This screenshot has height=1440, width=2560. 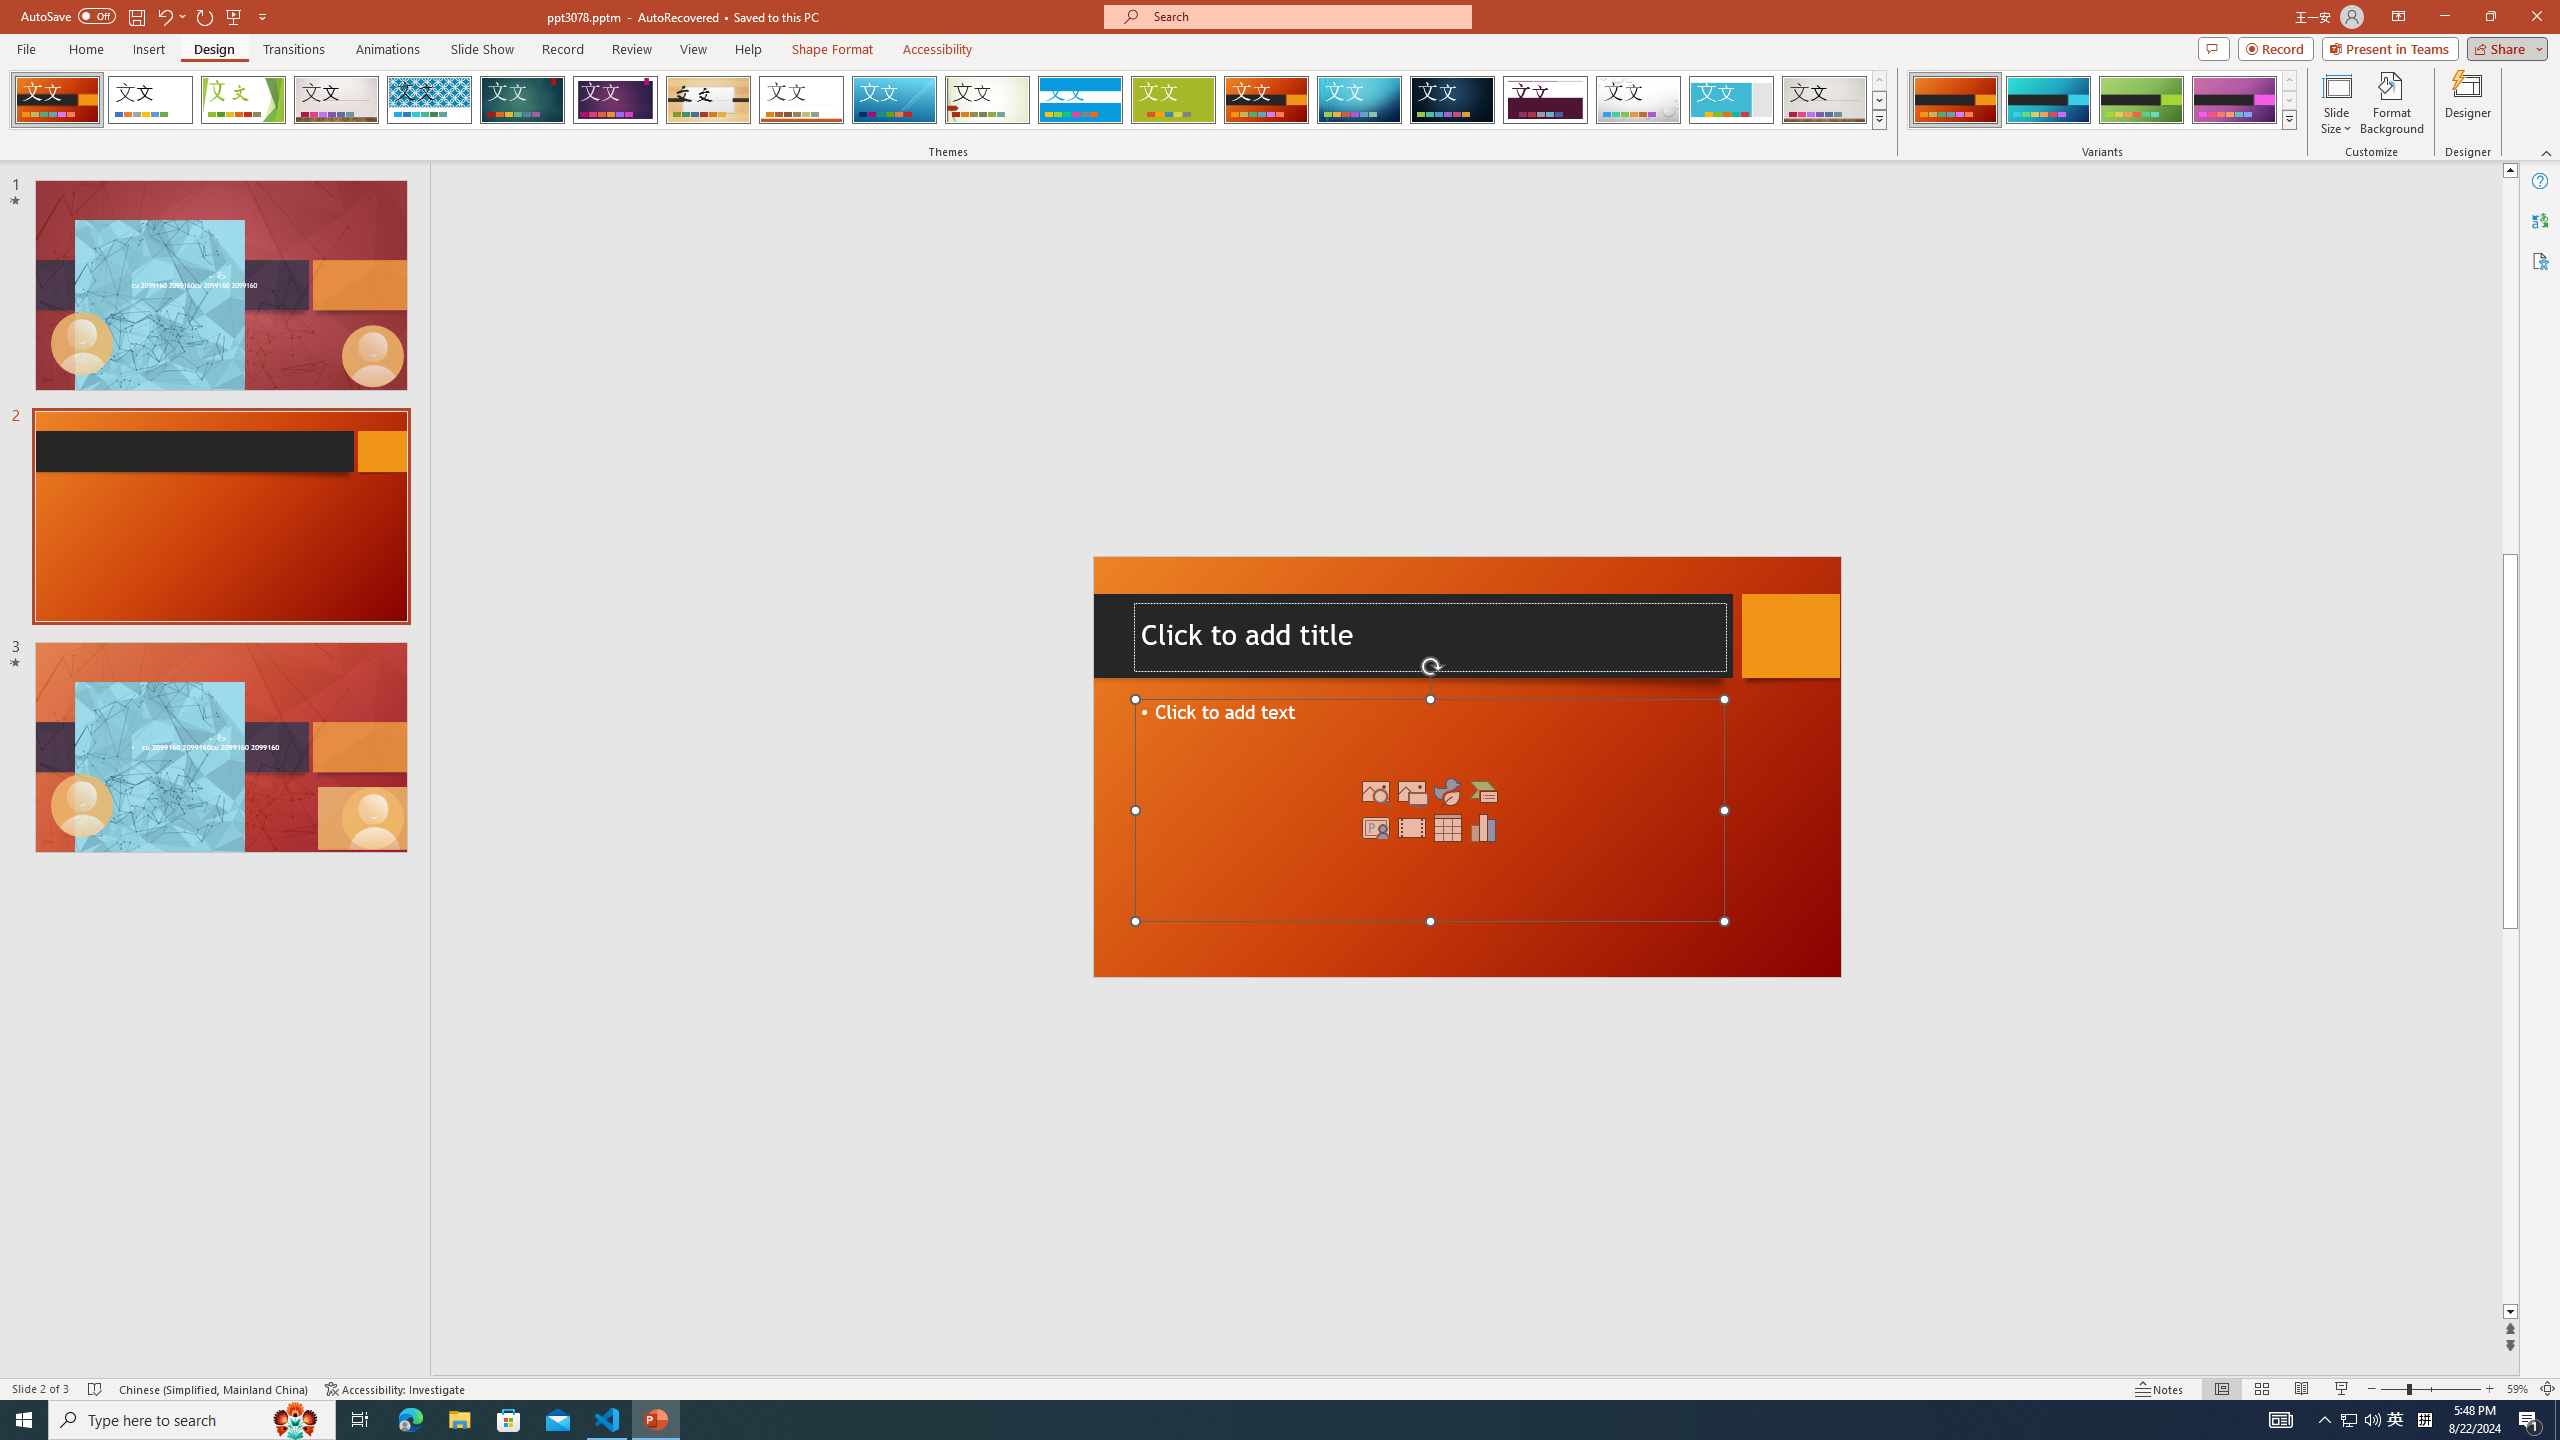 I want to click on Insert Chart, so click(x=1483, y=828).